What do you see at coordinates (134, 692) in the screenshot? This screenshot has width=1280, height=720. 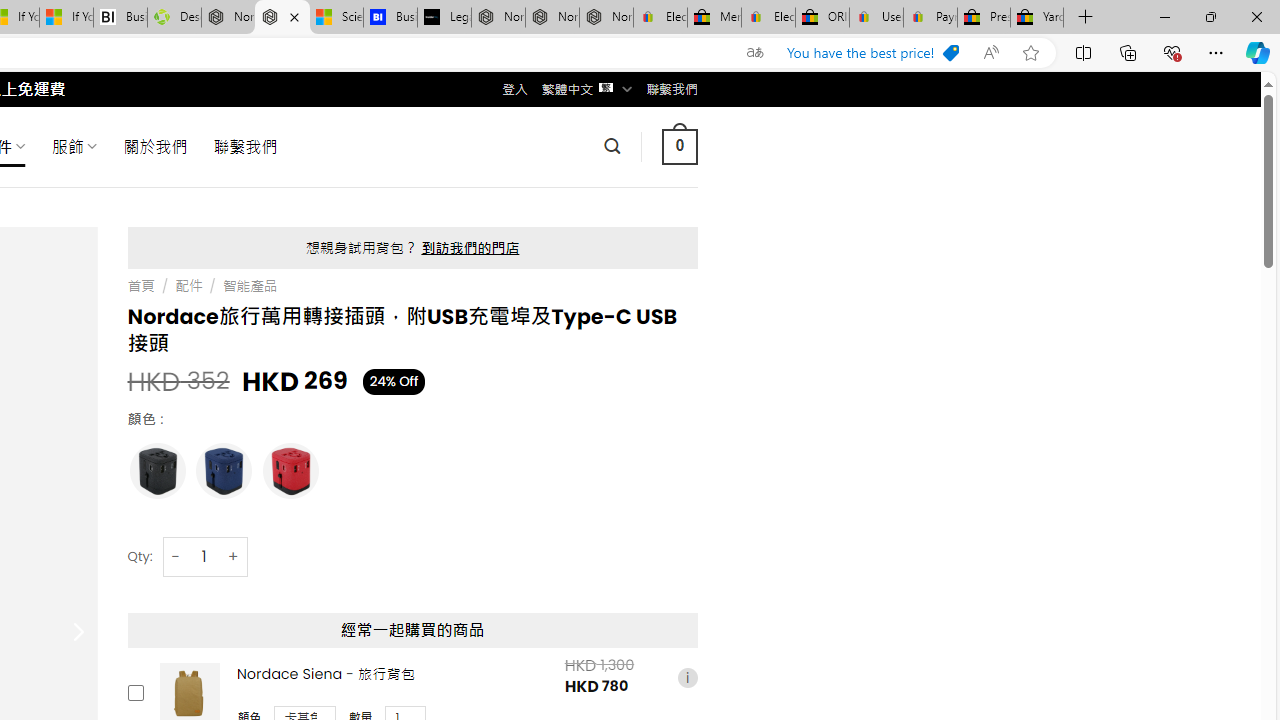 I see `Add this product to cart` at bounding box center [134, 692].